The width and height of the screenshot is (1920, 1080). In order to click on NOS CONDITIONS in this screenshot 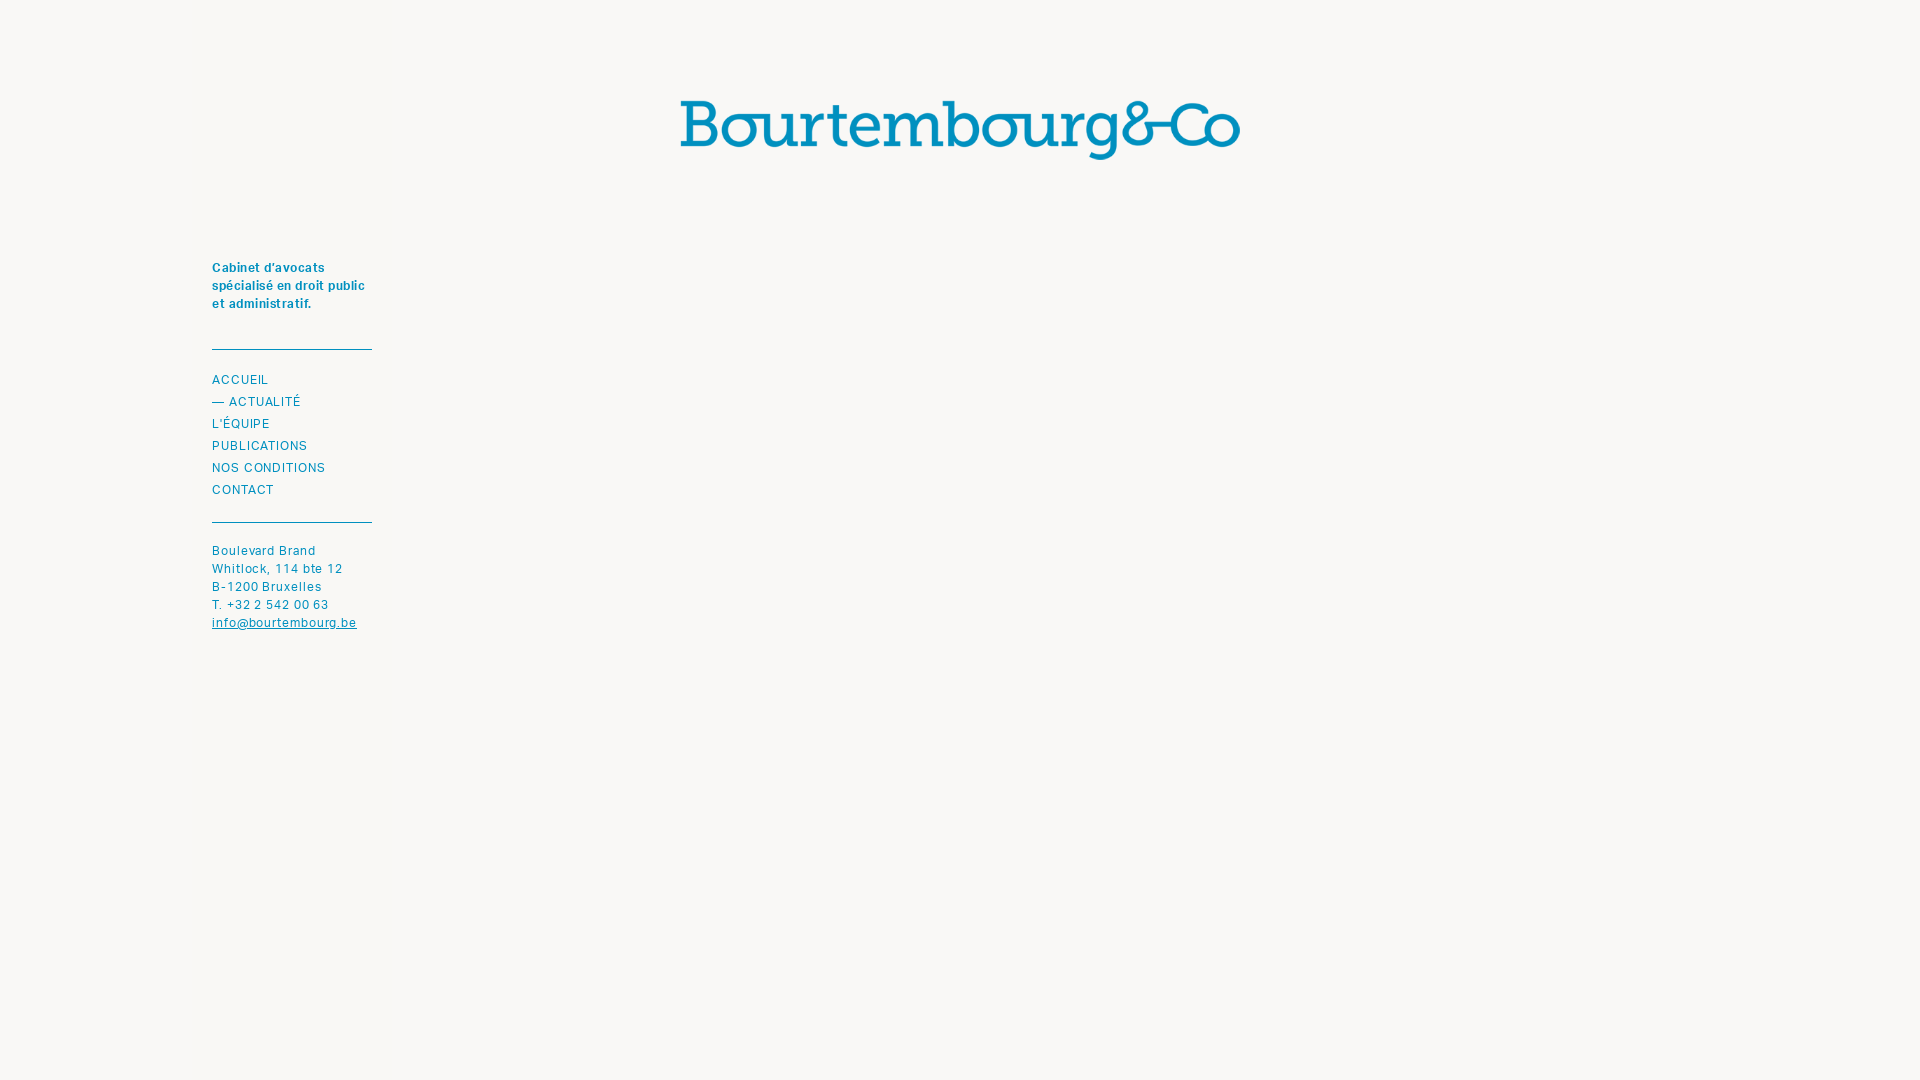, I will do `click(292, 469)`.